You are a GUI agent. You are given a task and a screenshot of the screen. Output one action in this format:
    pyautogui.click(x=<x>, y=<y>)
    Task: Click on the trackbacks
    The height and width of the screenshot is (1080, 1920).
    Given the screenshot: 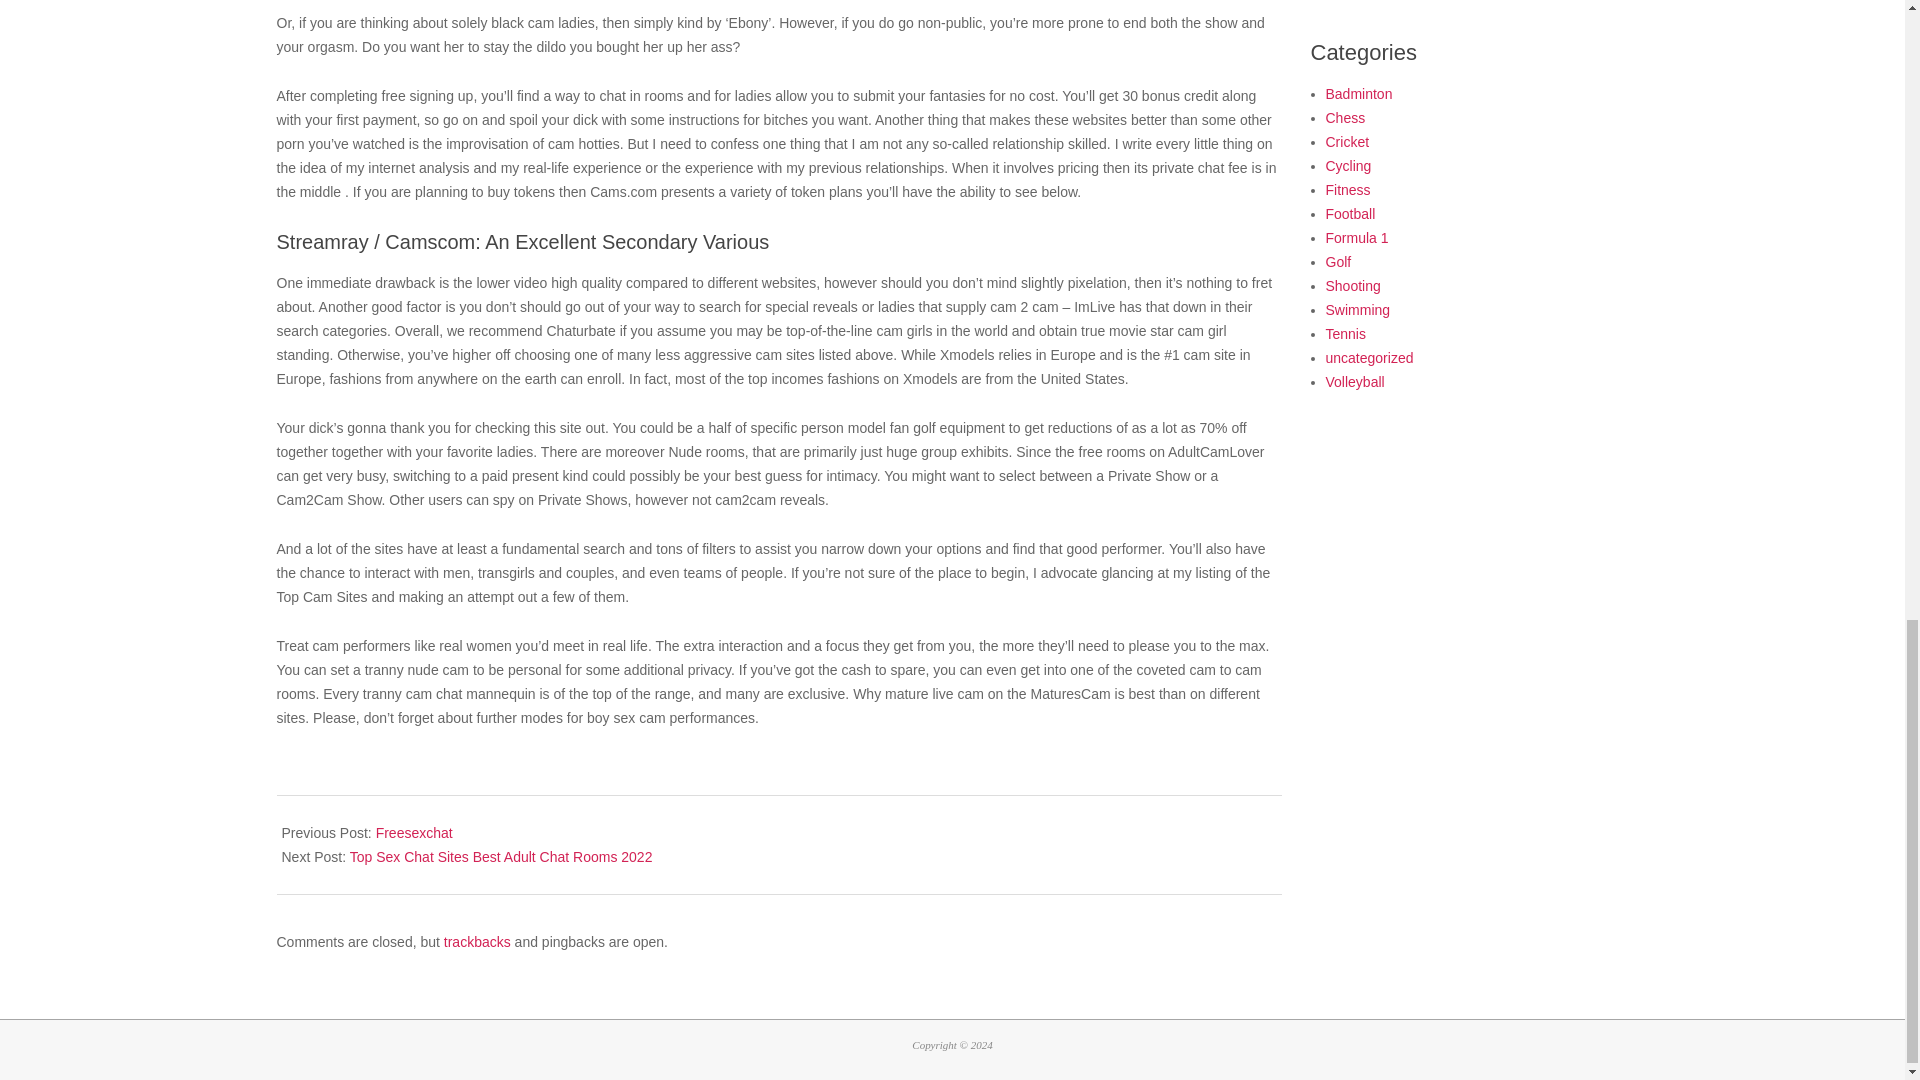 What is the action you would take?
    pyautogui.click(x=476, y=942)
    